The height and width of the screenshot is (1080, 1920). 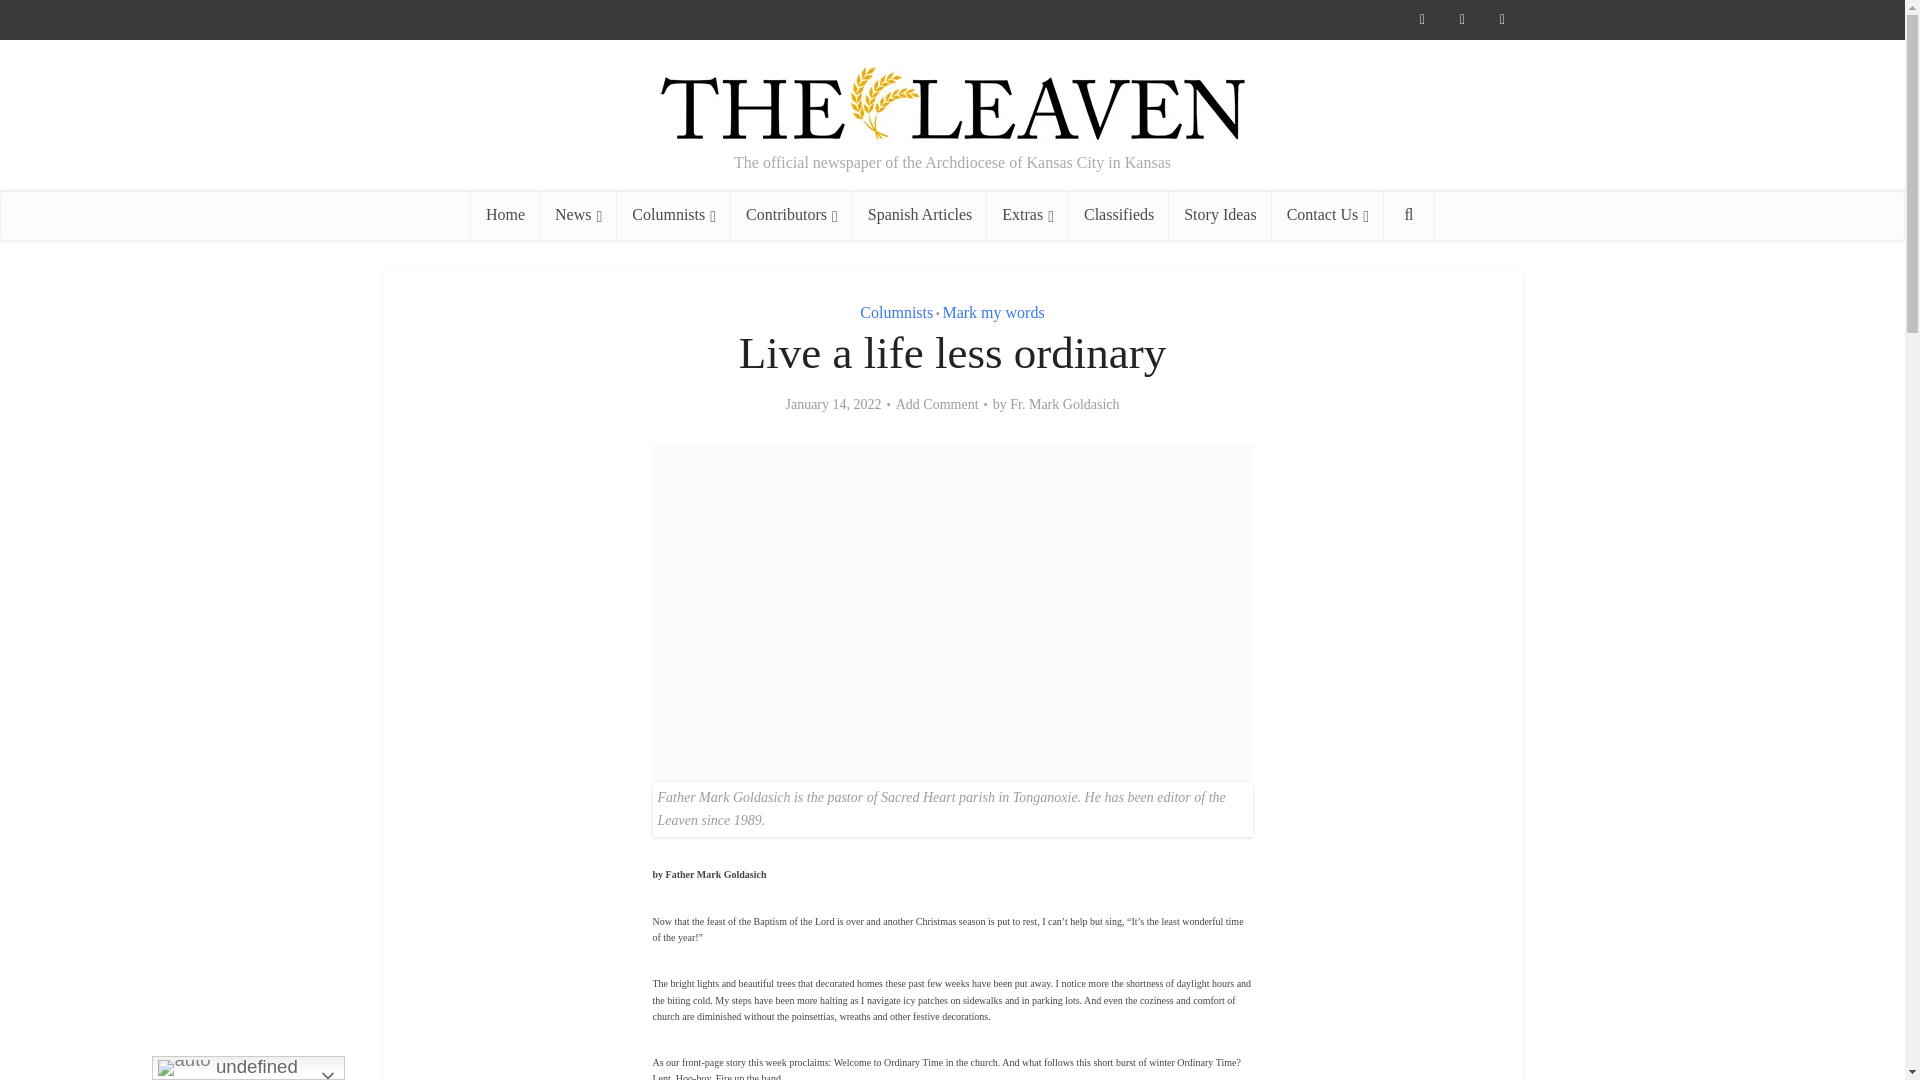 What do you see at coordinates (504, 214) in the screenshot?
I see `Home` at bounding box center [504, 214].